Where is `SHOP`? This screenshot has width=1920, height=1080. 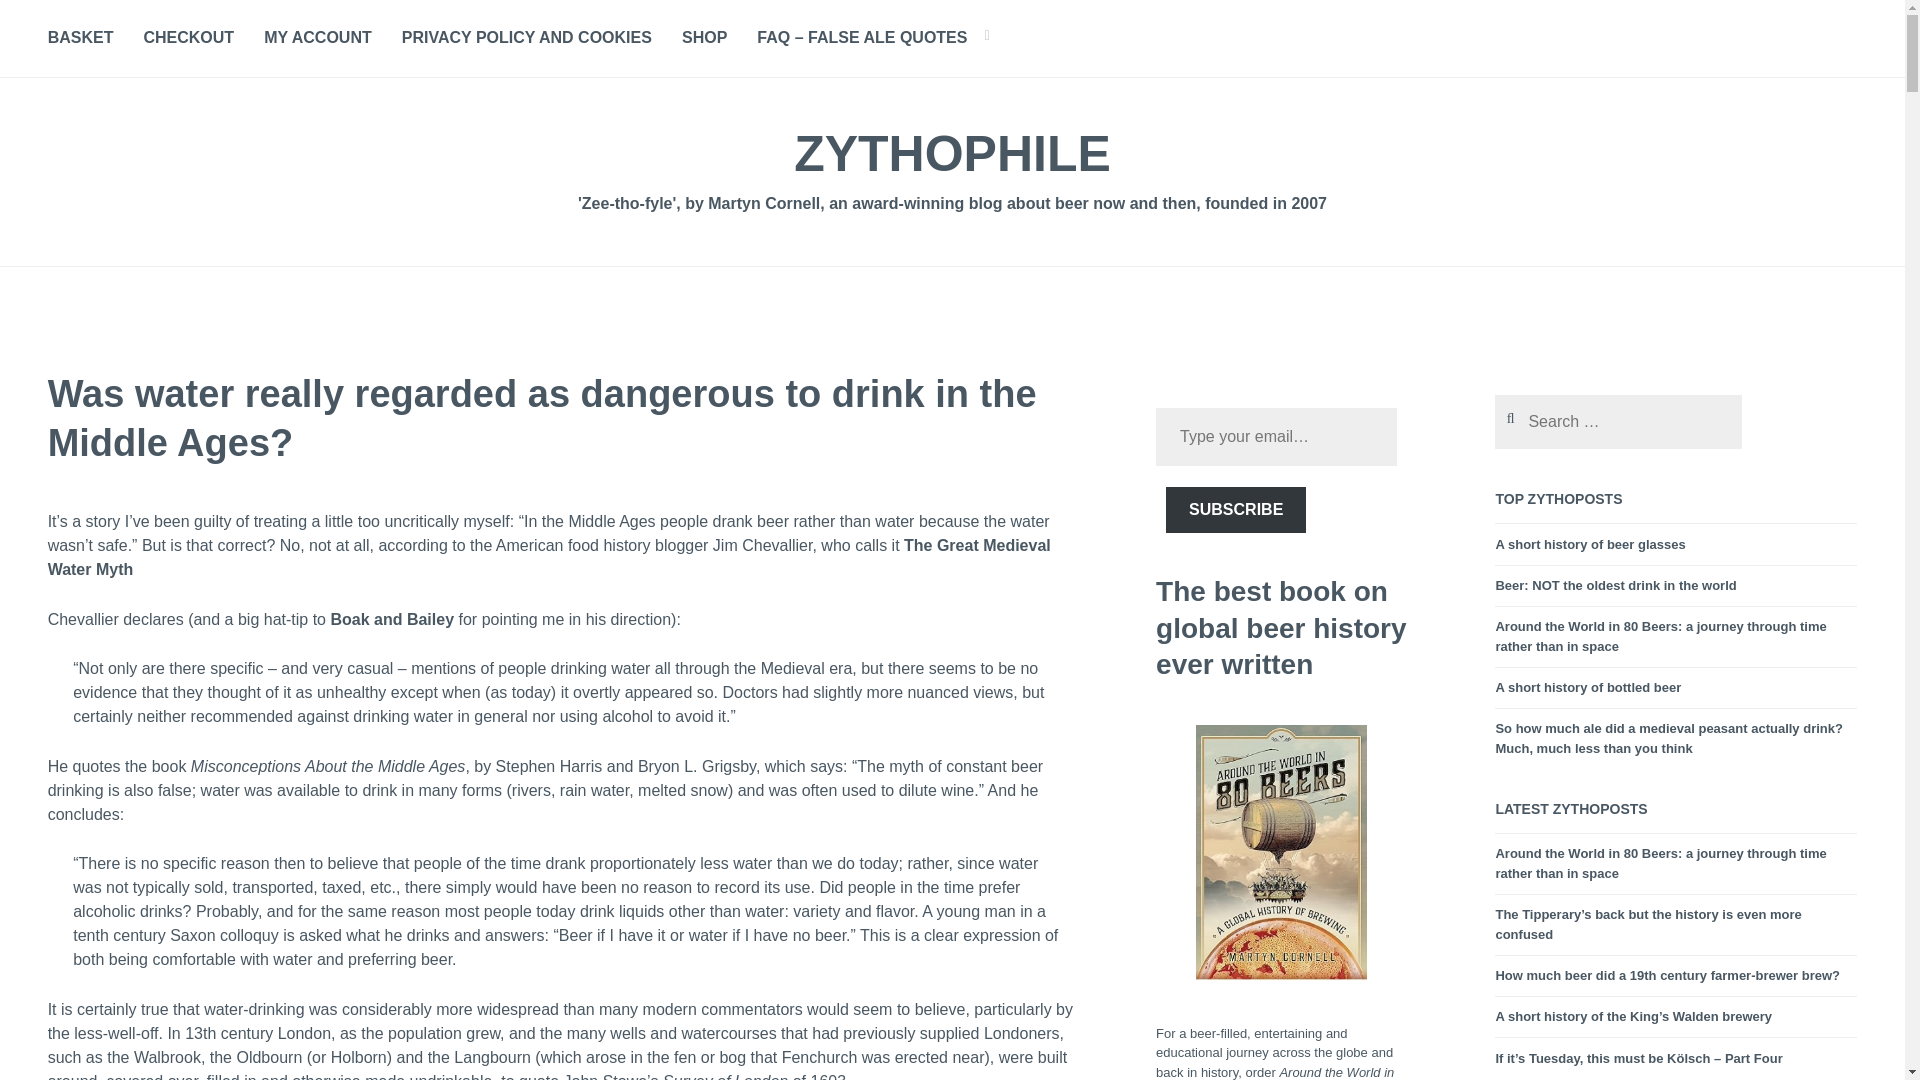 SHOP is located at coordinates (704, 38).